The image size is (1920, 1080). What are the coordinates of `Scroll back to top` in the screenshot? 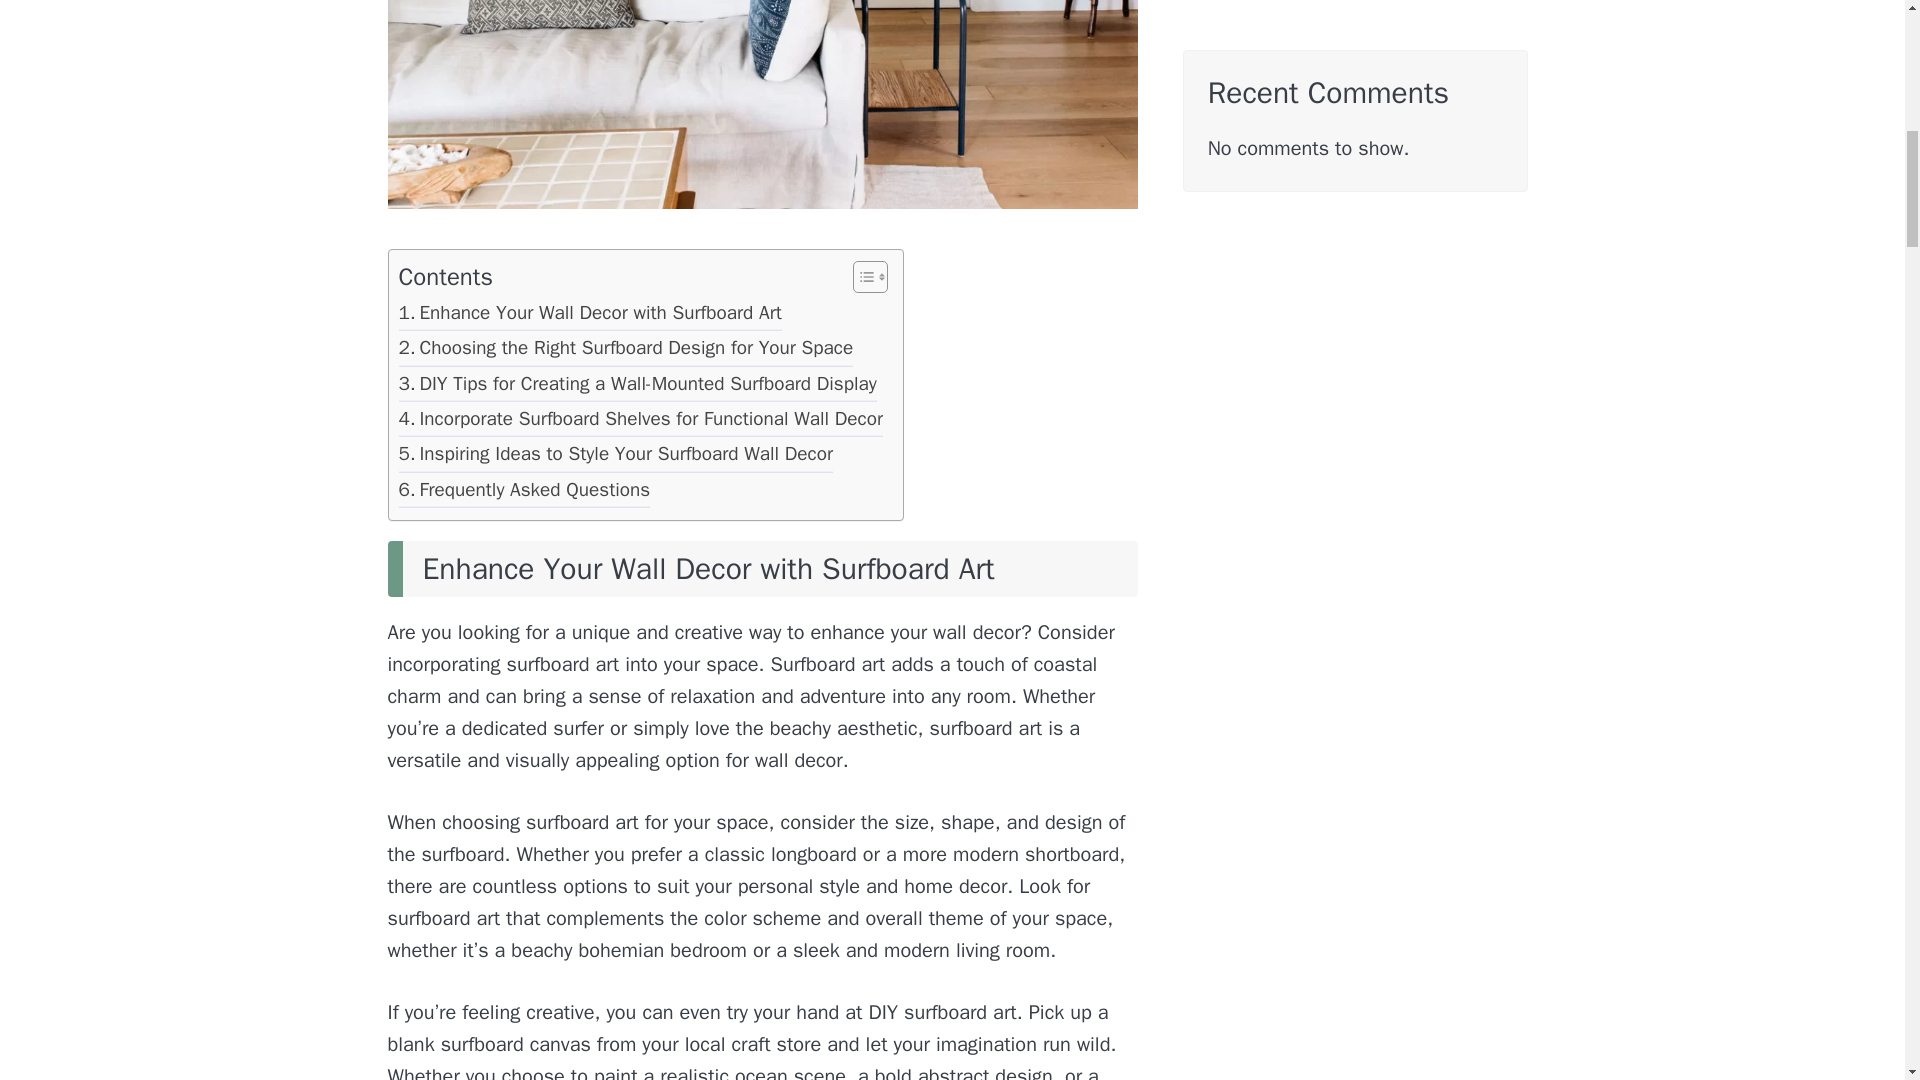 It's located at (1855, 949).